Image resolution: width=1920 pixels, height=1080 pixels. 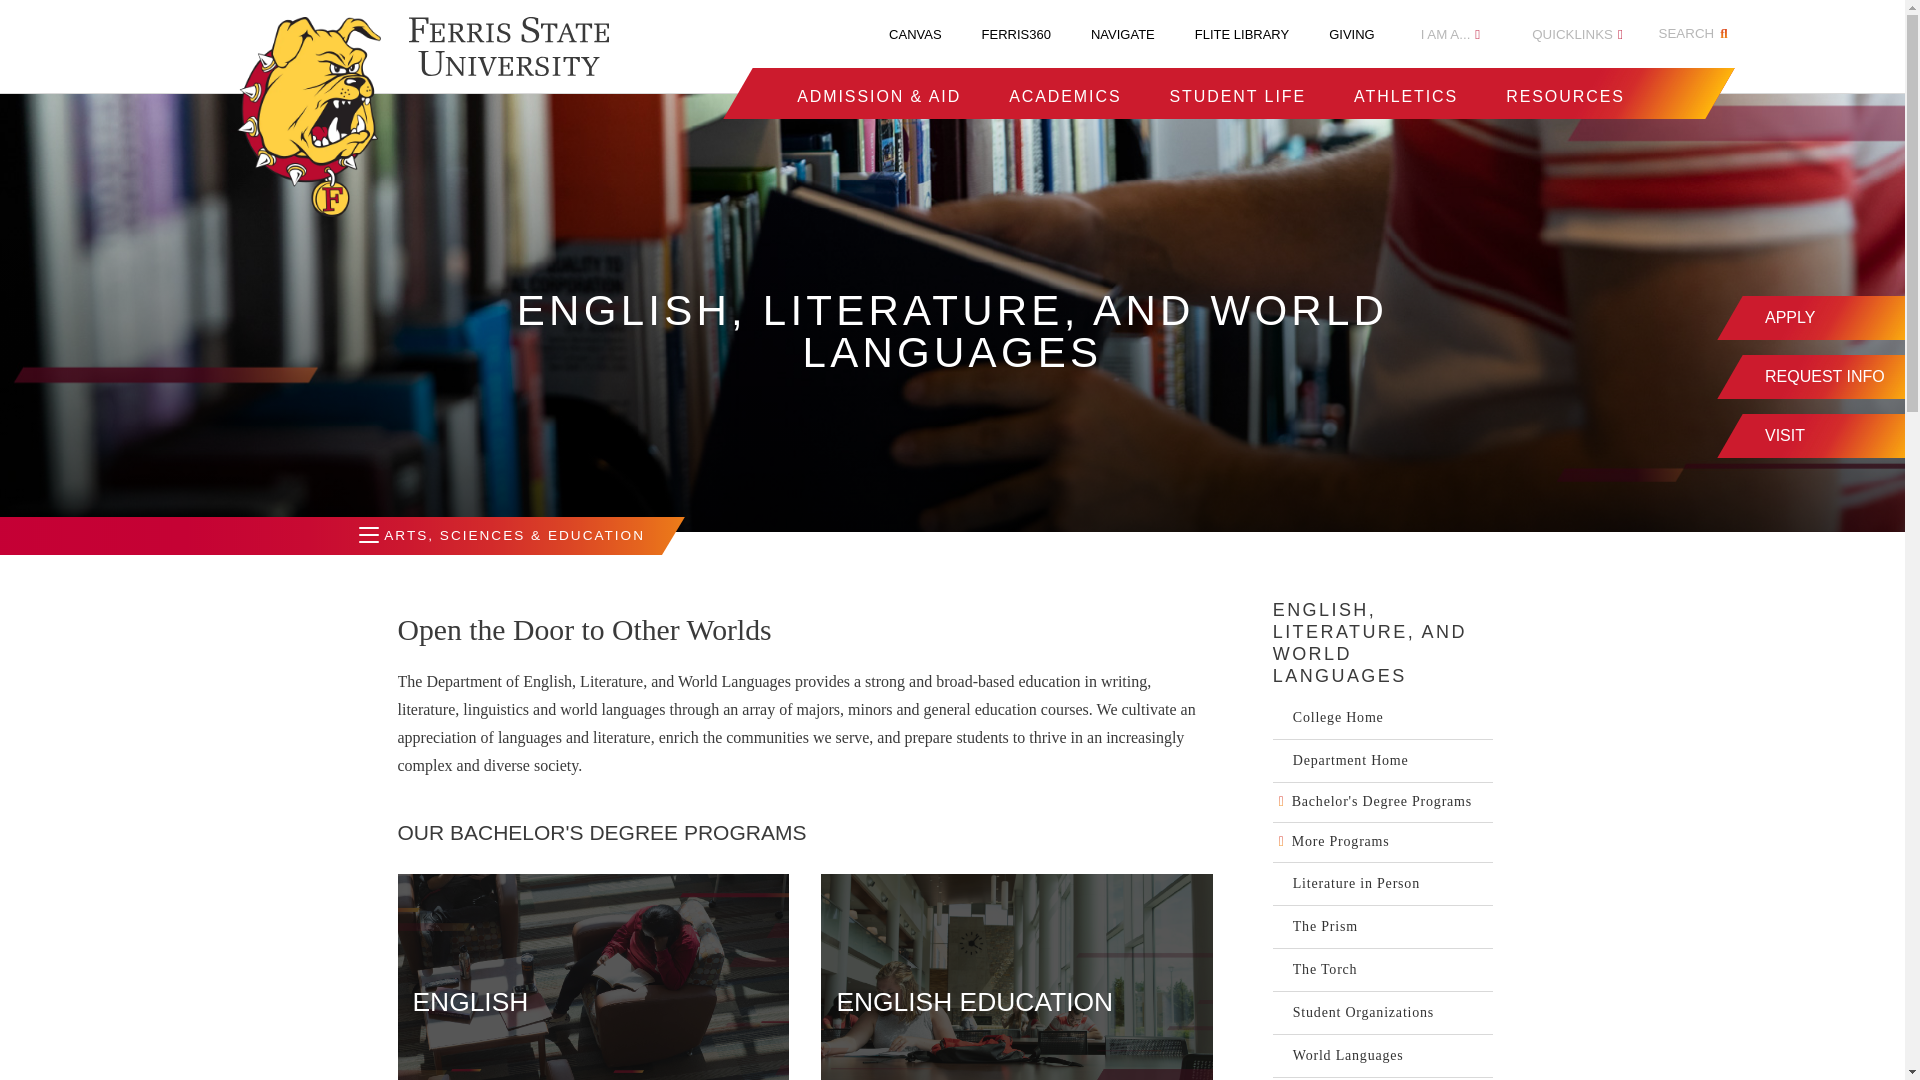 What do you see at coordinates (1696, 34) in the screenshot?
I see `SEARCH` at bounding box center [1696, 34].